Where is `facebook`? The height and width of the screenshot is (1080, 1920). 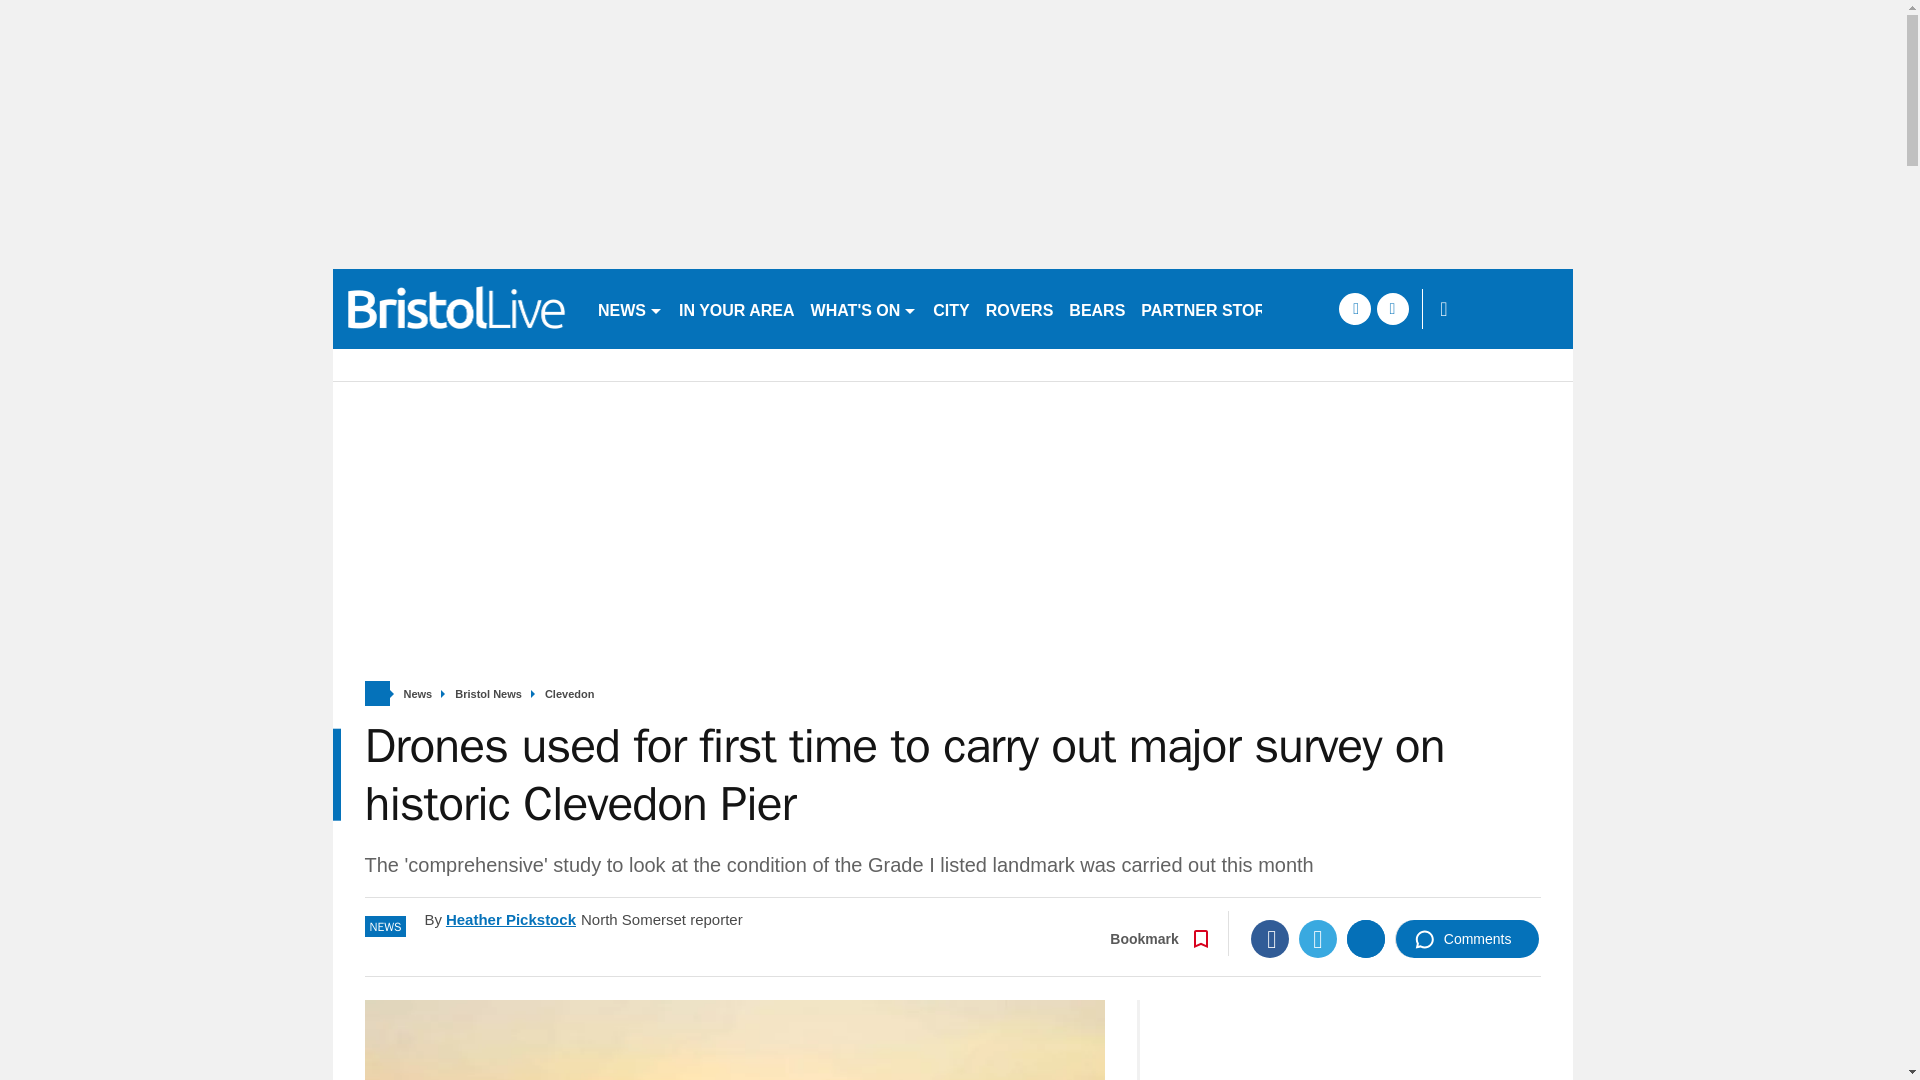 facebook is located at coordinates (1354, 308).